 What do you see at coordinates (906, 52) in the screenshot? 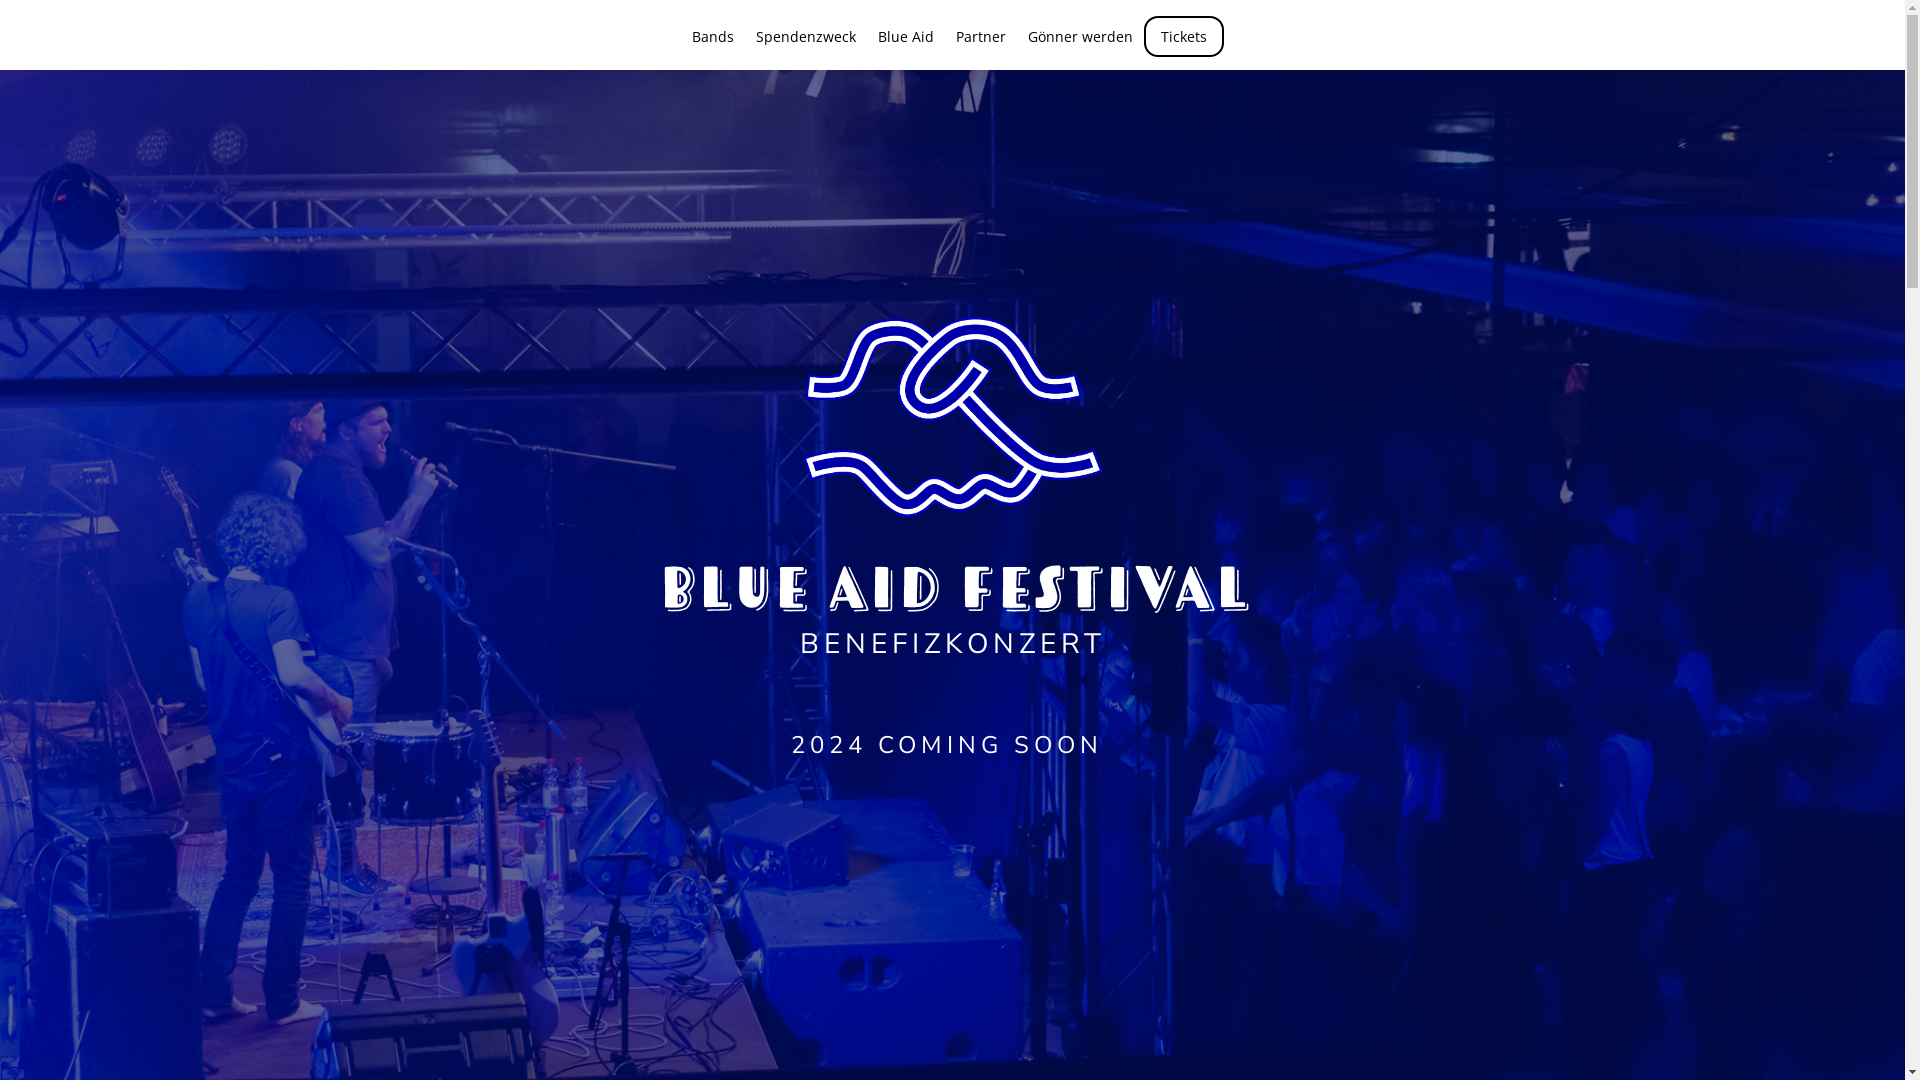
I see `Blue Aid` at bounding box center [906, 52].